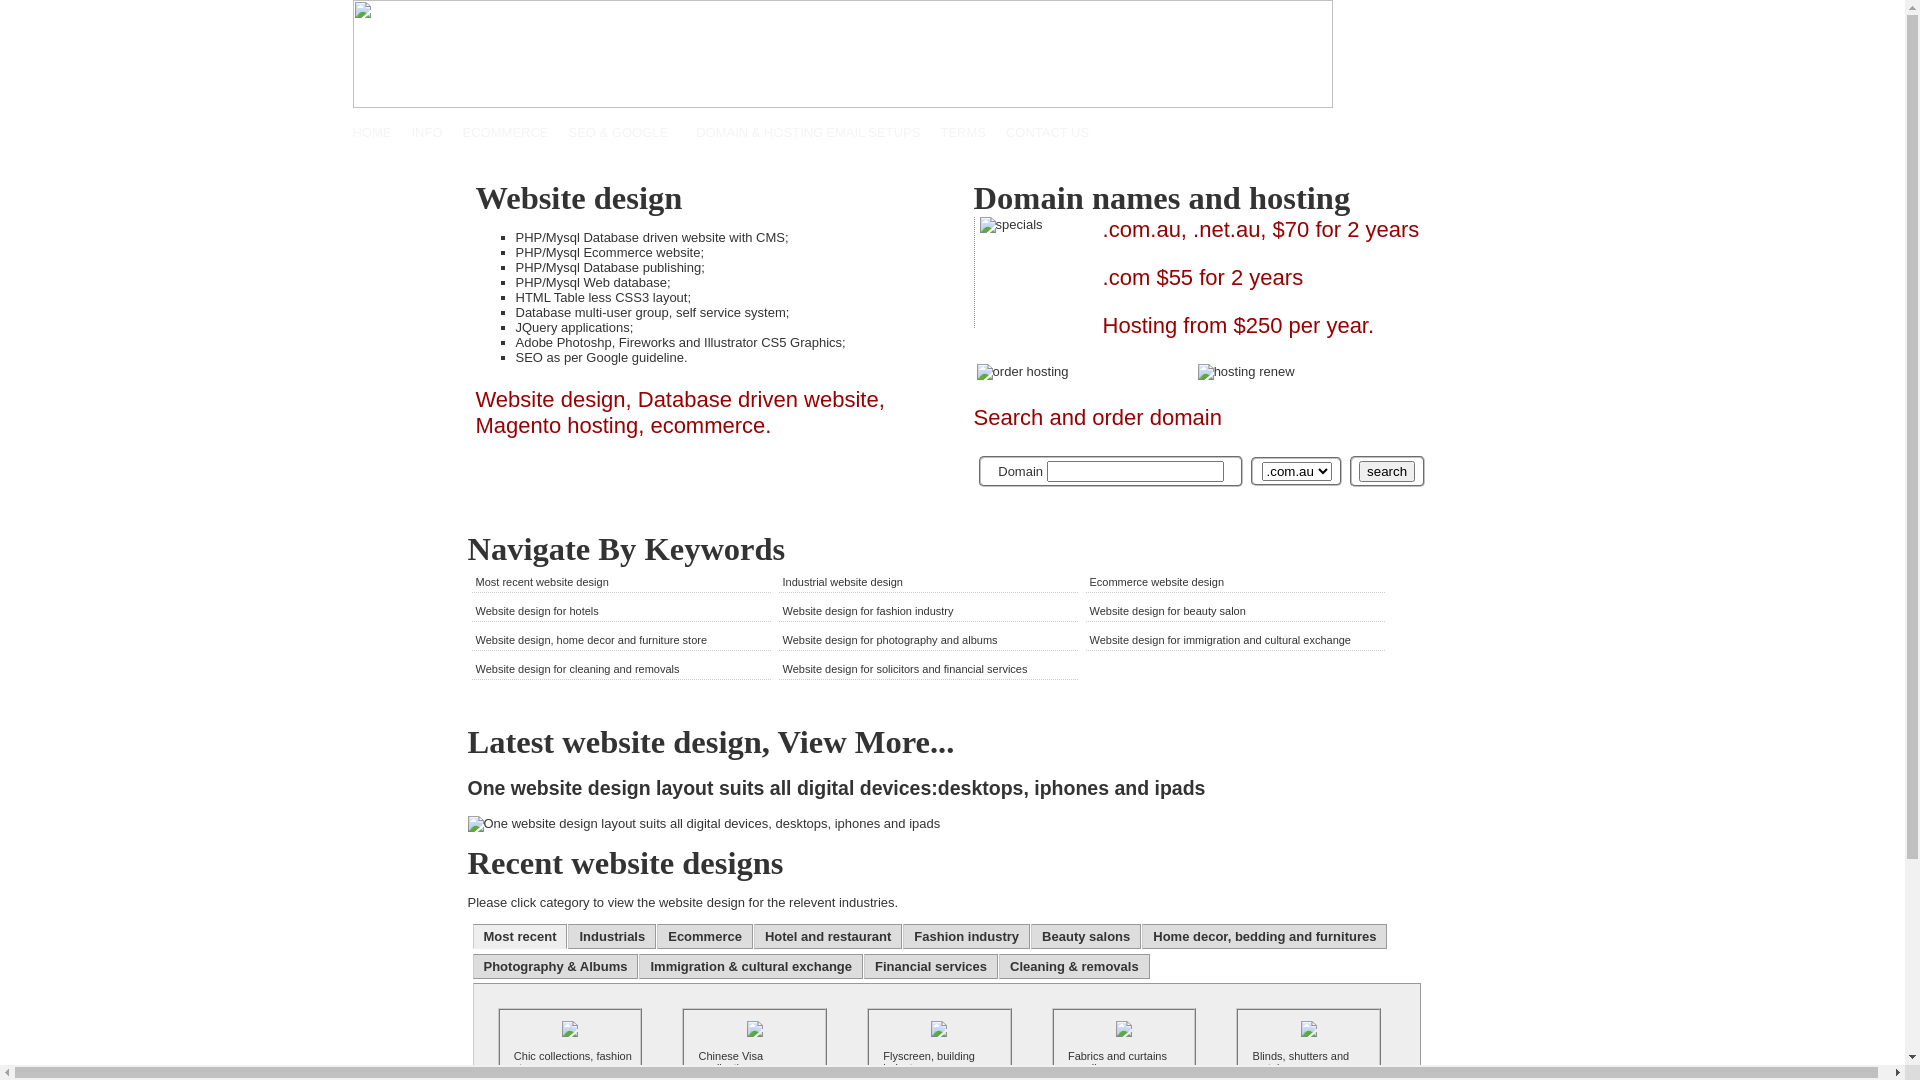 The image size is (1920, 1080). I want to click on View More..., so click(866, 742).